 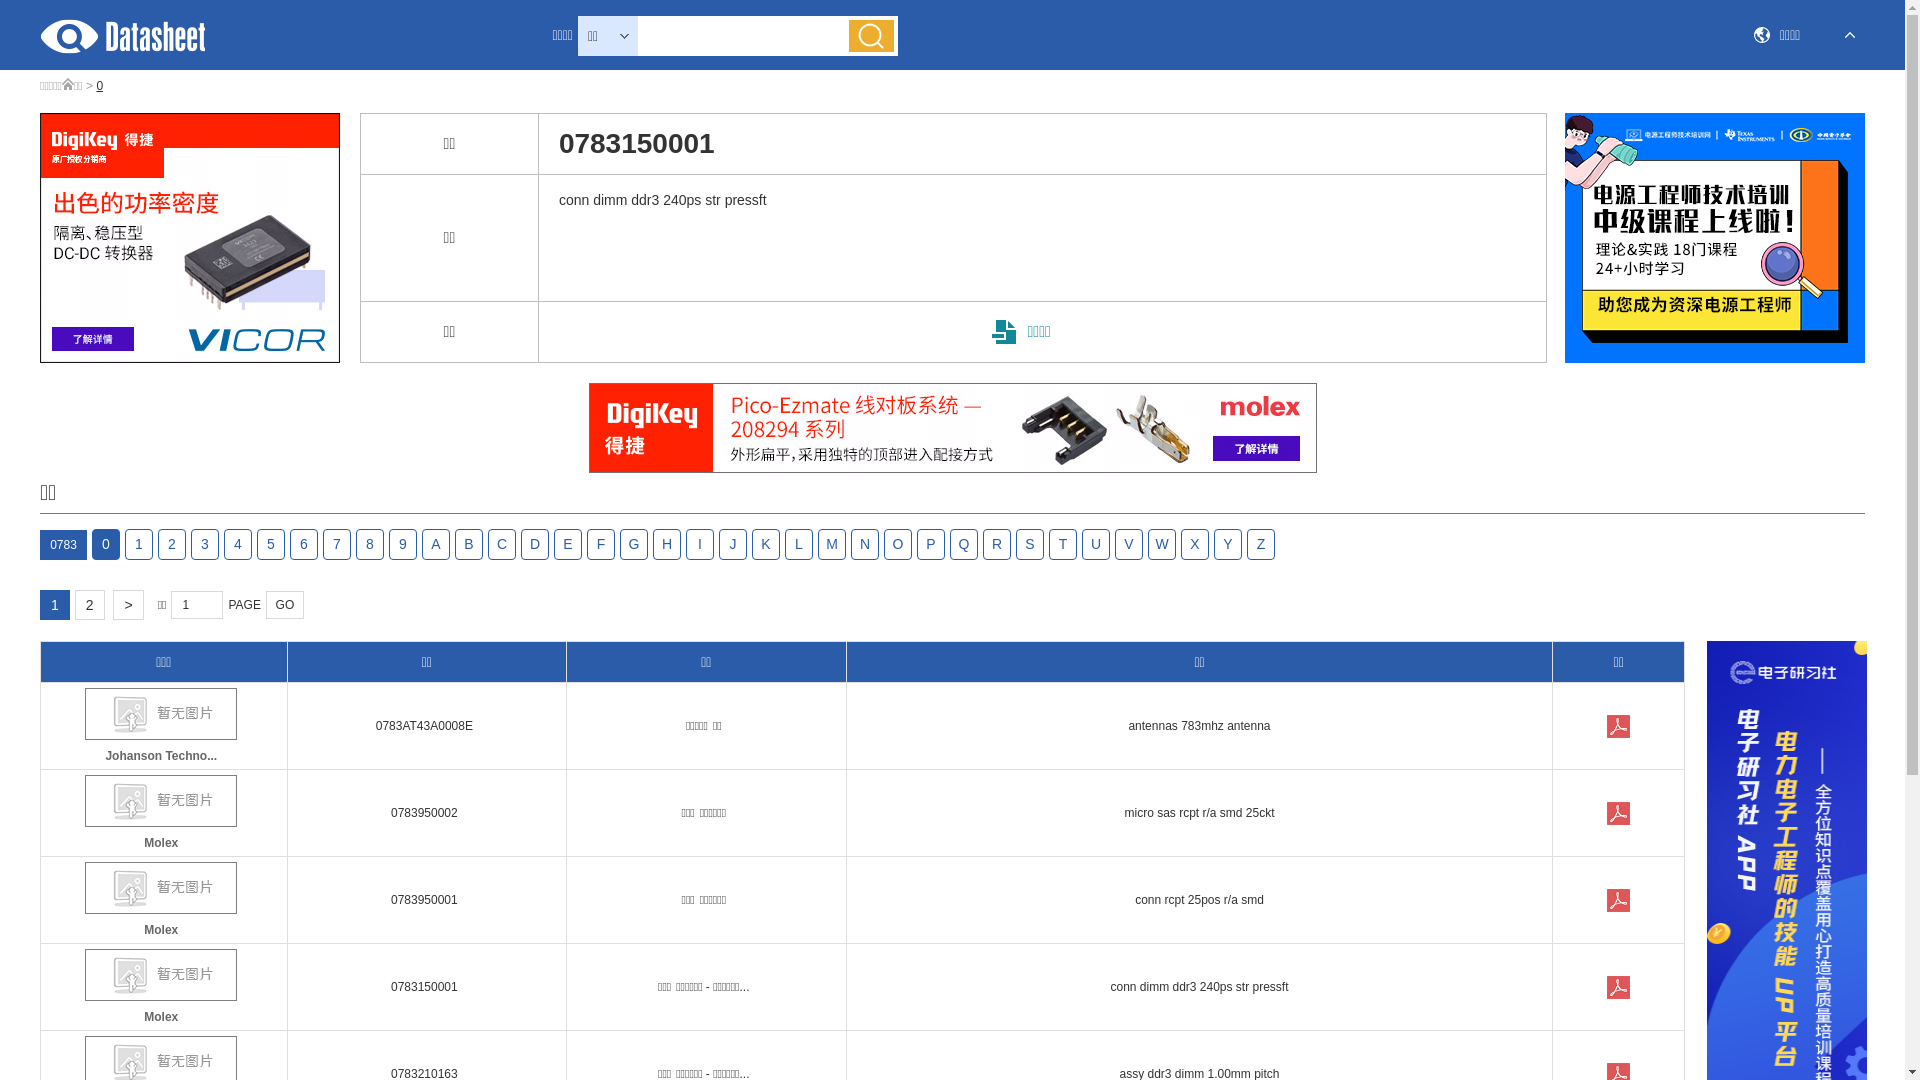 I want to click on 6, so click(x=304, y=544).